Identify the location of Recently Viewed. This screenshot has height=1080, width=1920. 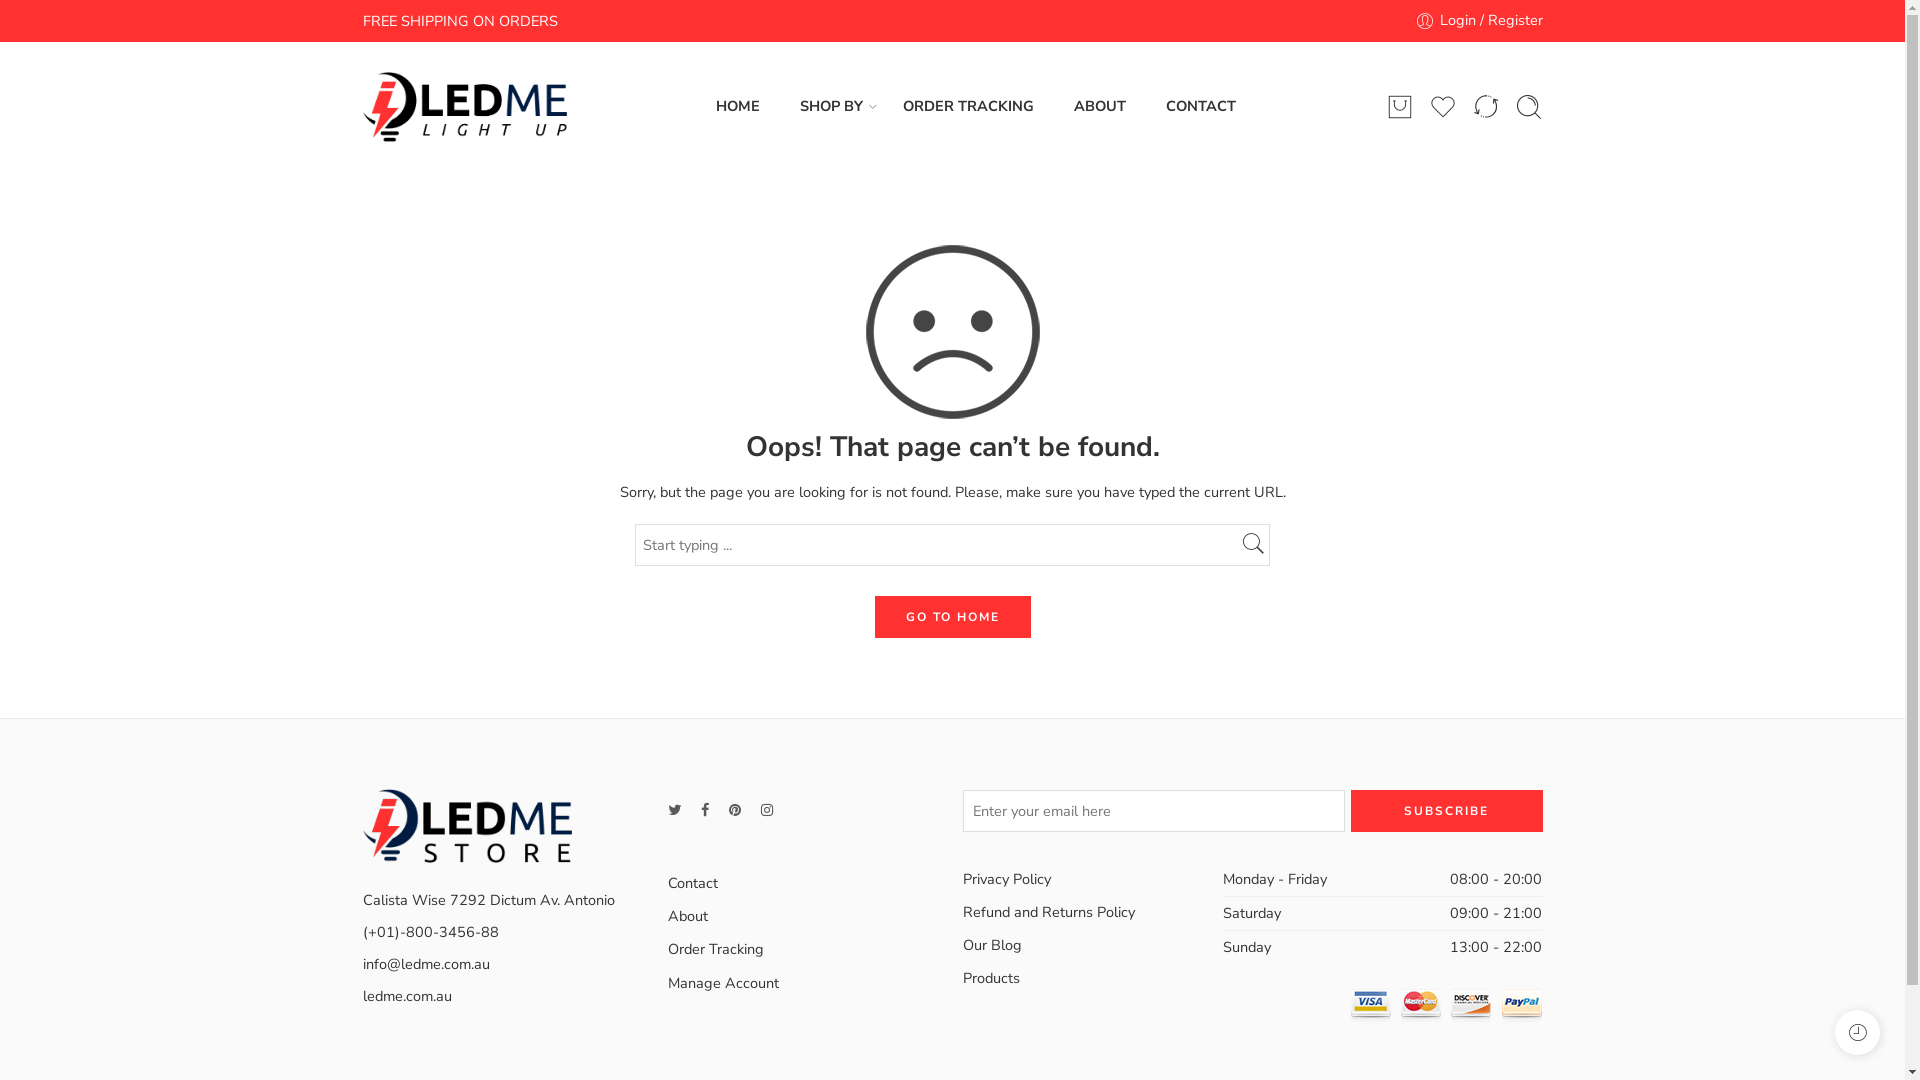
(1858, 1032).